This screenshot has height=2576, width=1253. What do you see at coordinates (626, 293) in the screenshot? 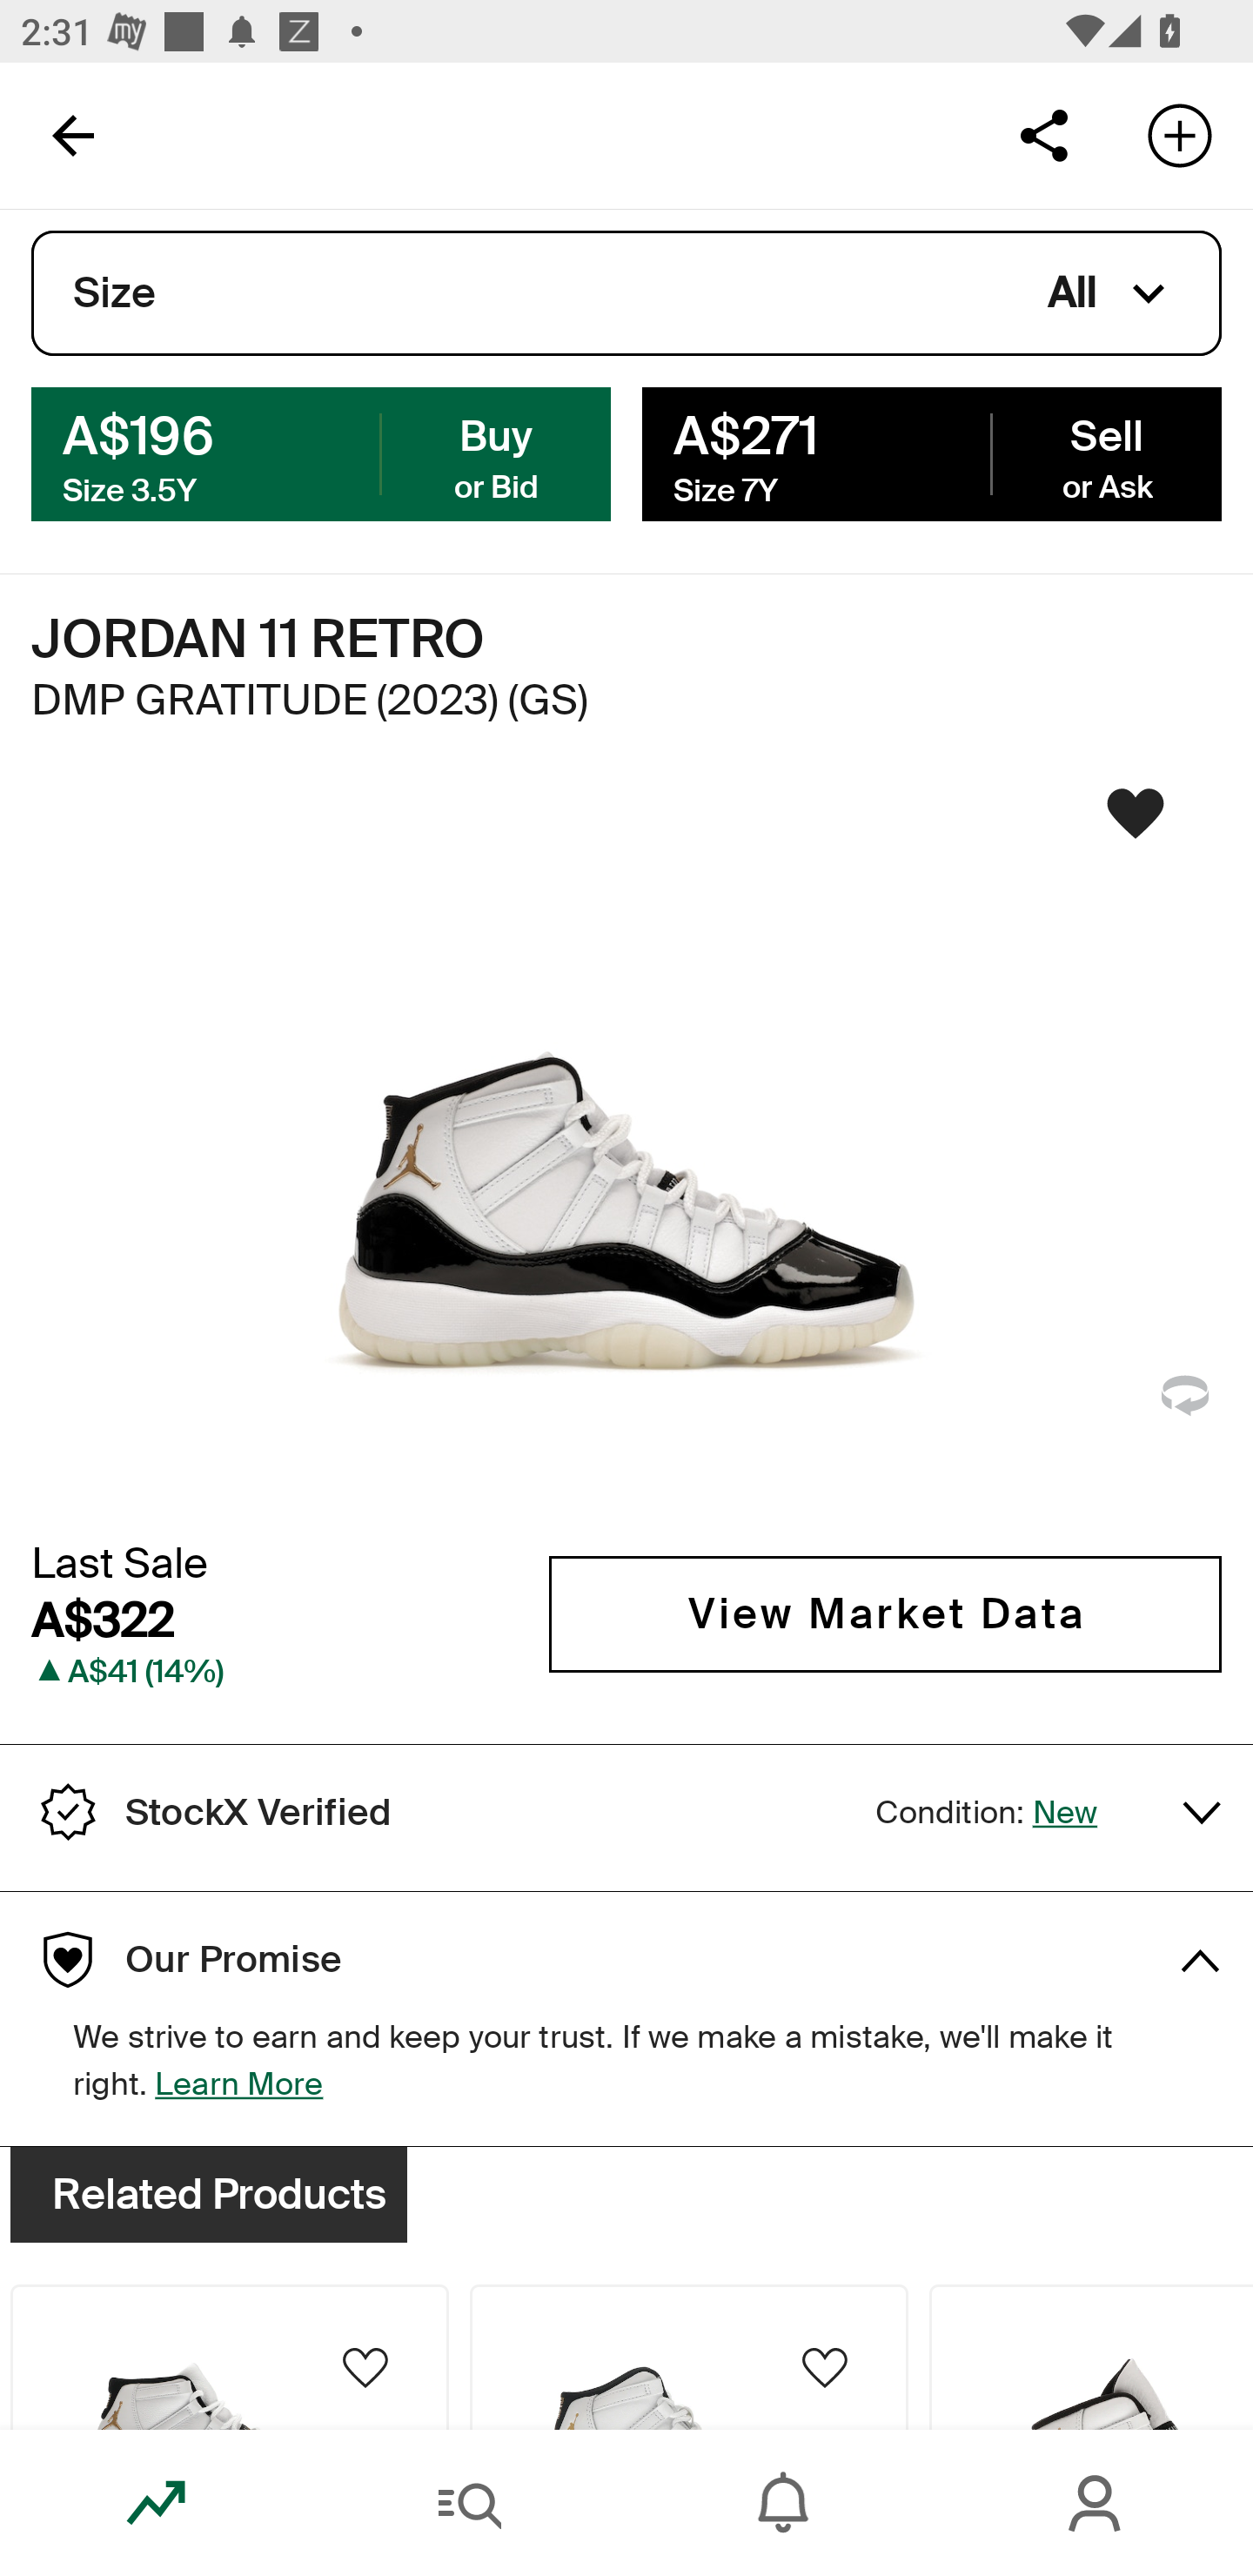
I see `Size All` at bounding box center [626, 293].